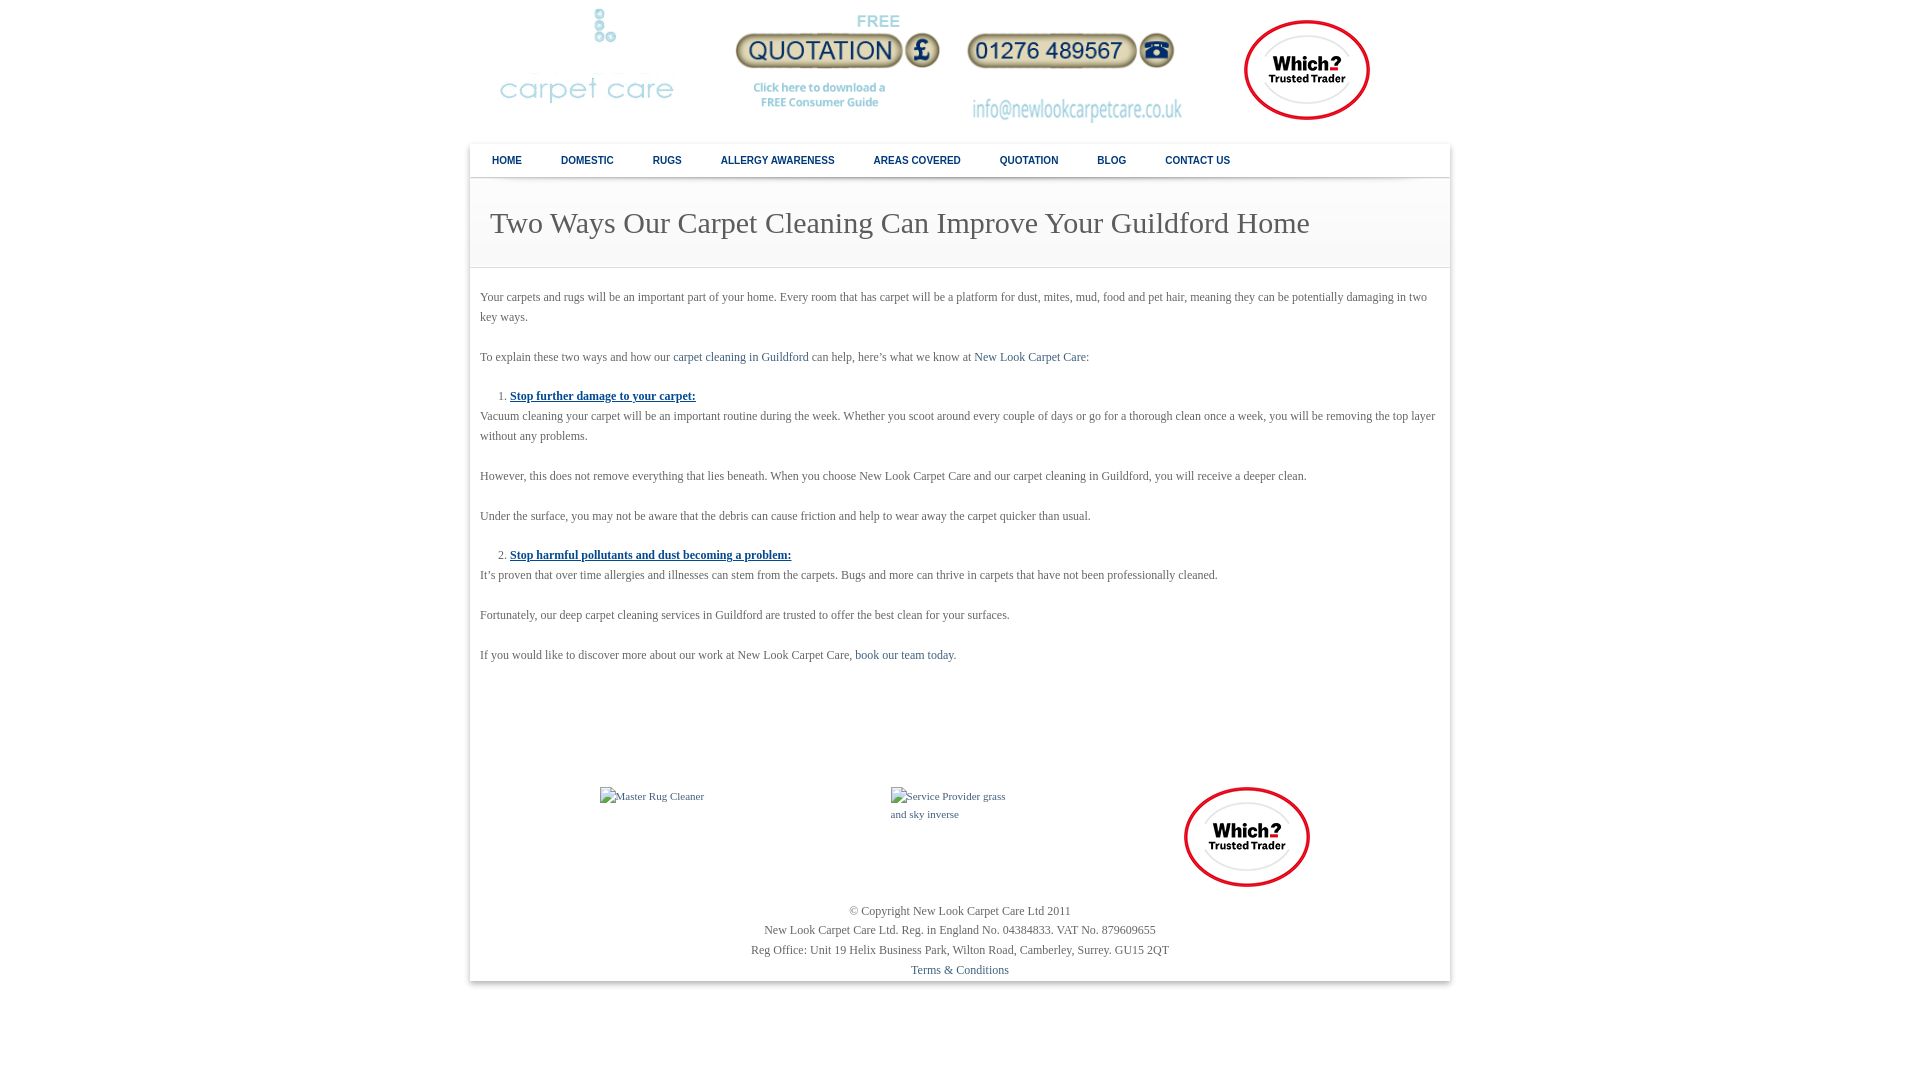  Describe the element at coordinates (778, 161) in the screenshot. I see `ALLERGY AWARENESS` at that location.